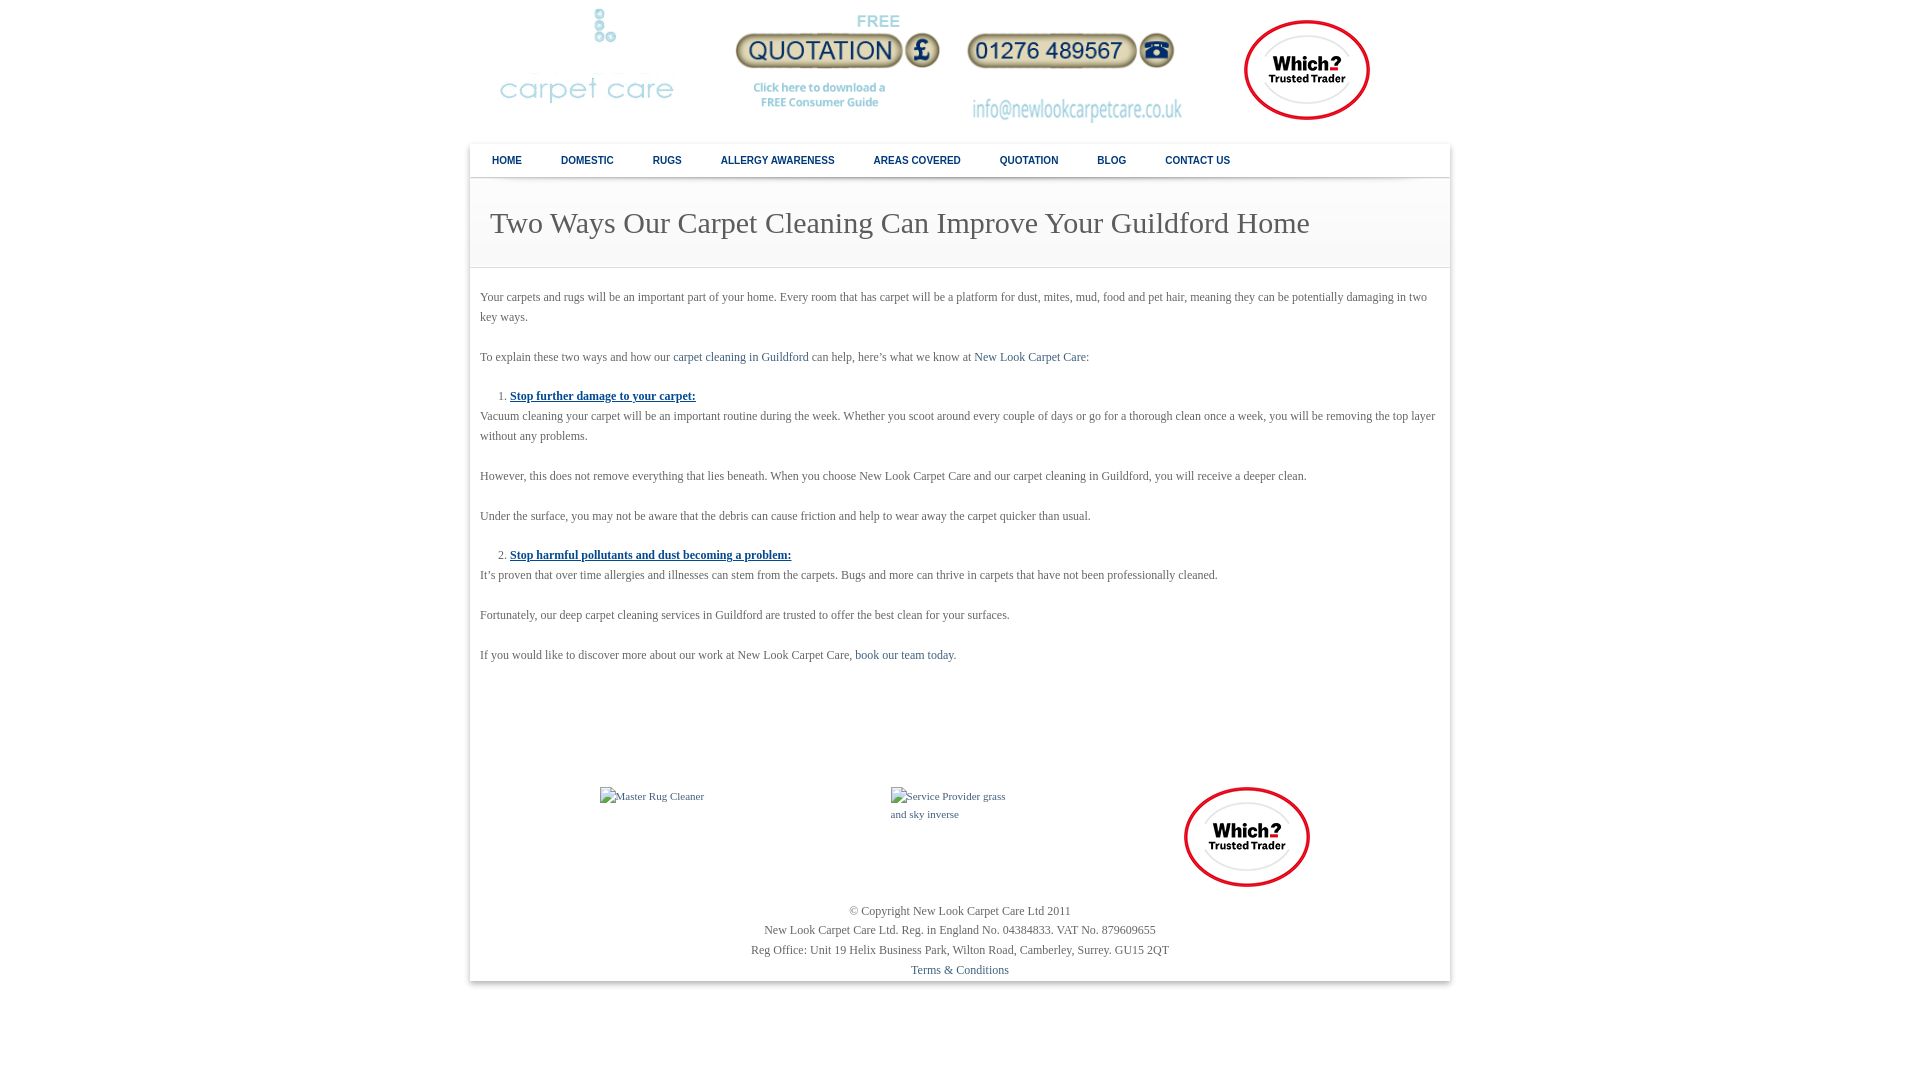  Describe the element at coordinates (778, 161) in the screenshot. I see `ALLERGY AWARENESS` at that location.